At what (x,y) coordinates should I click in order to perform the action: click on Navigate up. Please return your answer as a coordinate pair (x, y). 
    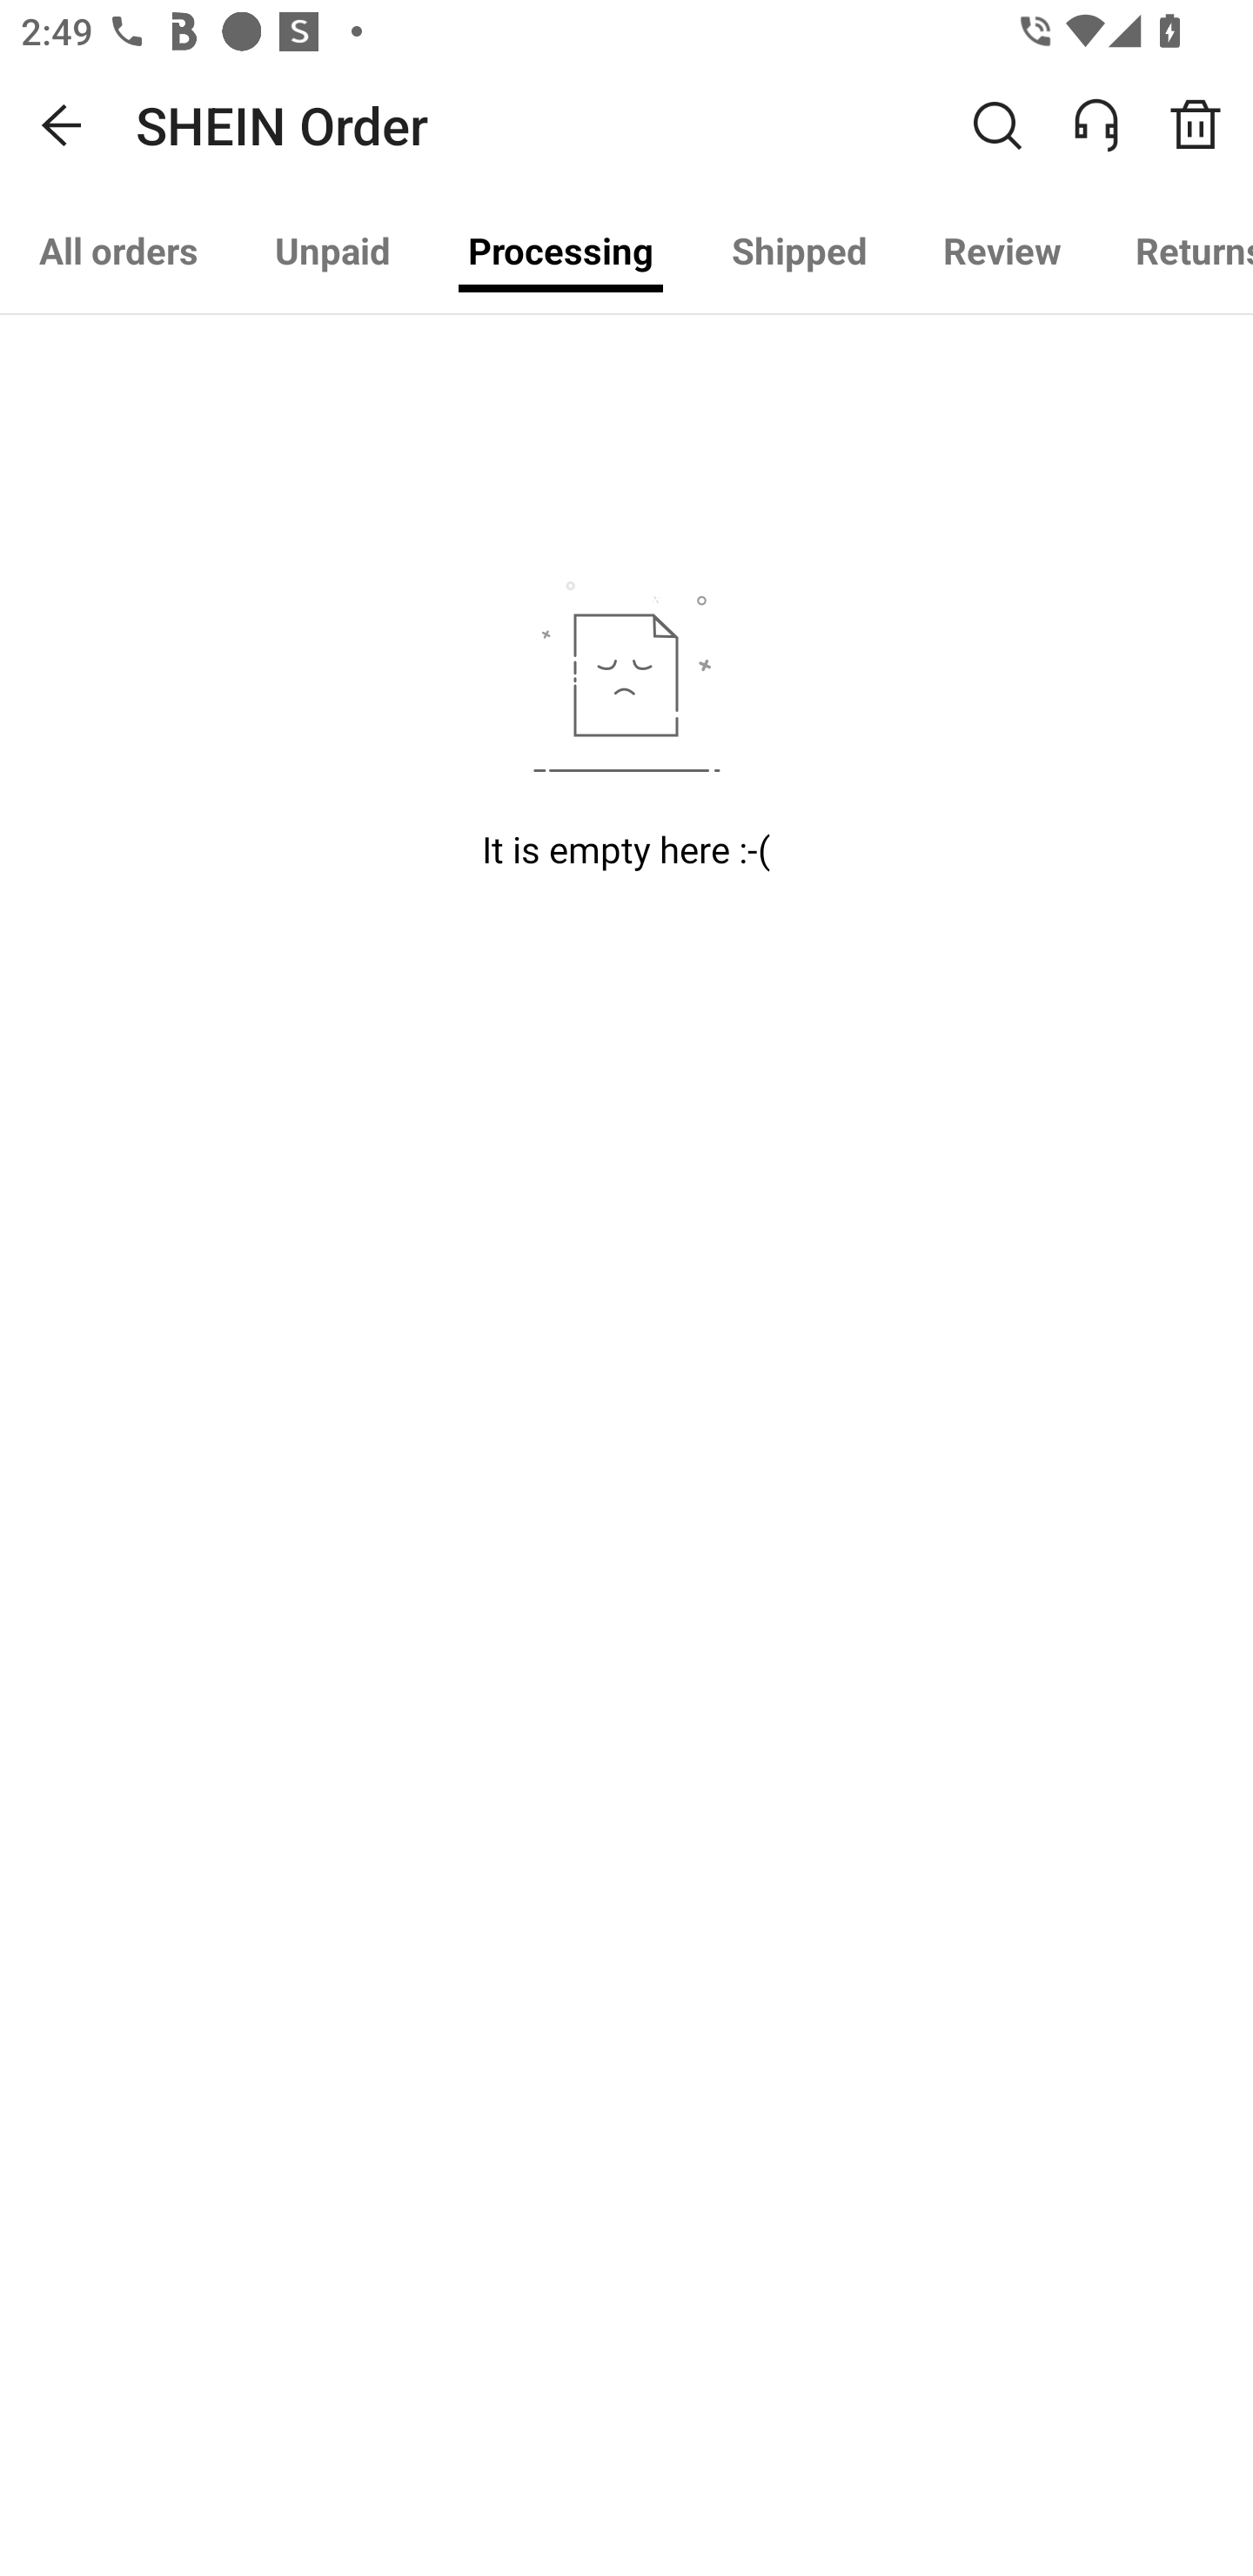
    Looking at the image, I should click on (63, 125).